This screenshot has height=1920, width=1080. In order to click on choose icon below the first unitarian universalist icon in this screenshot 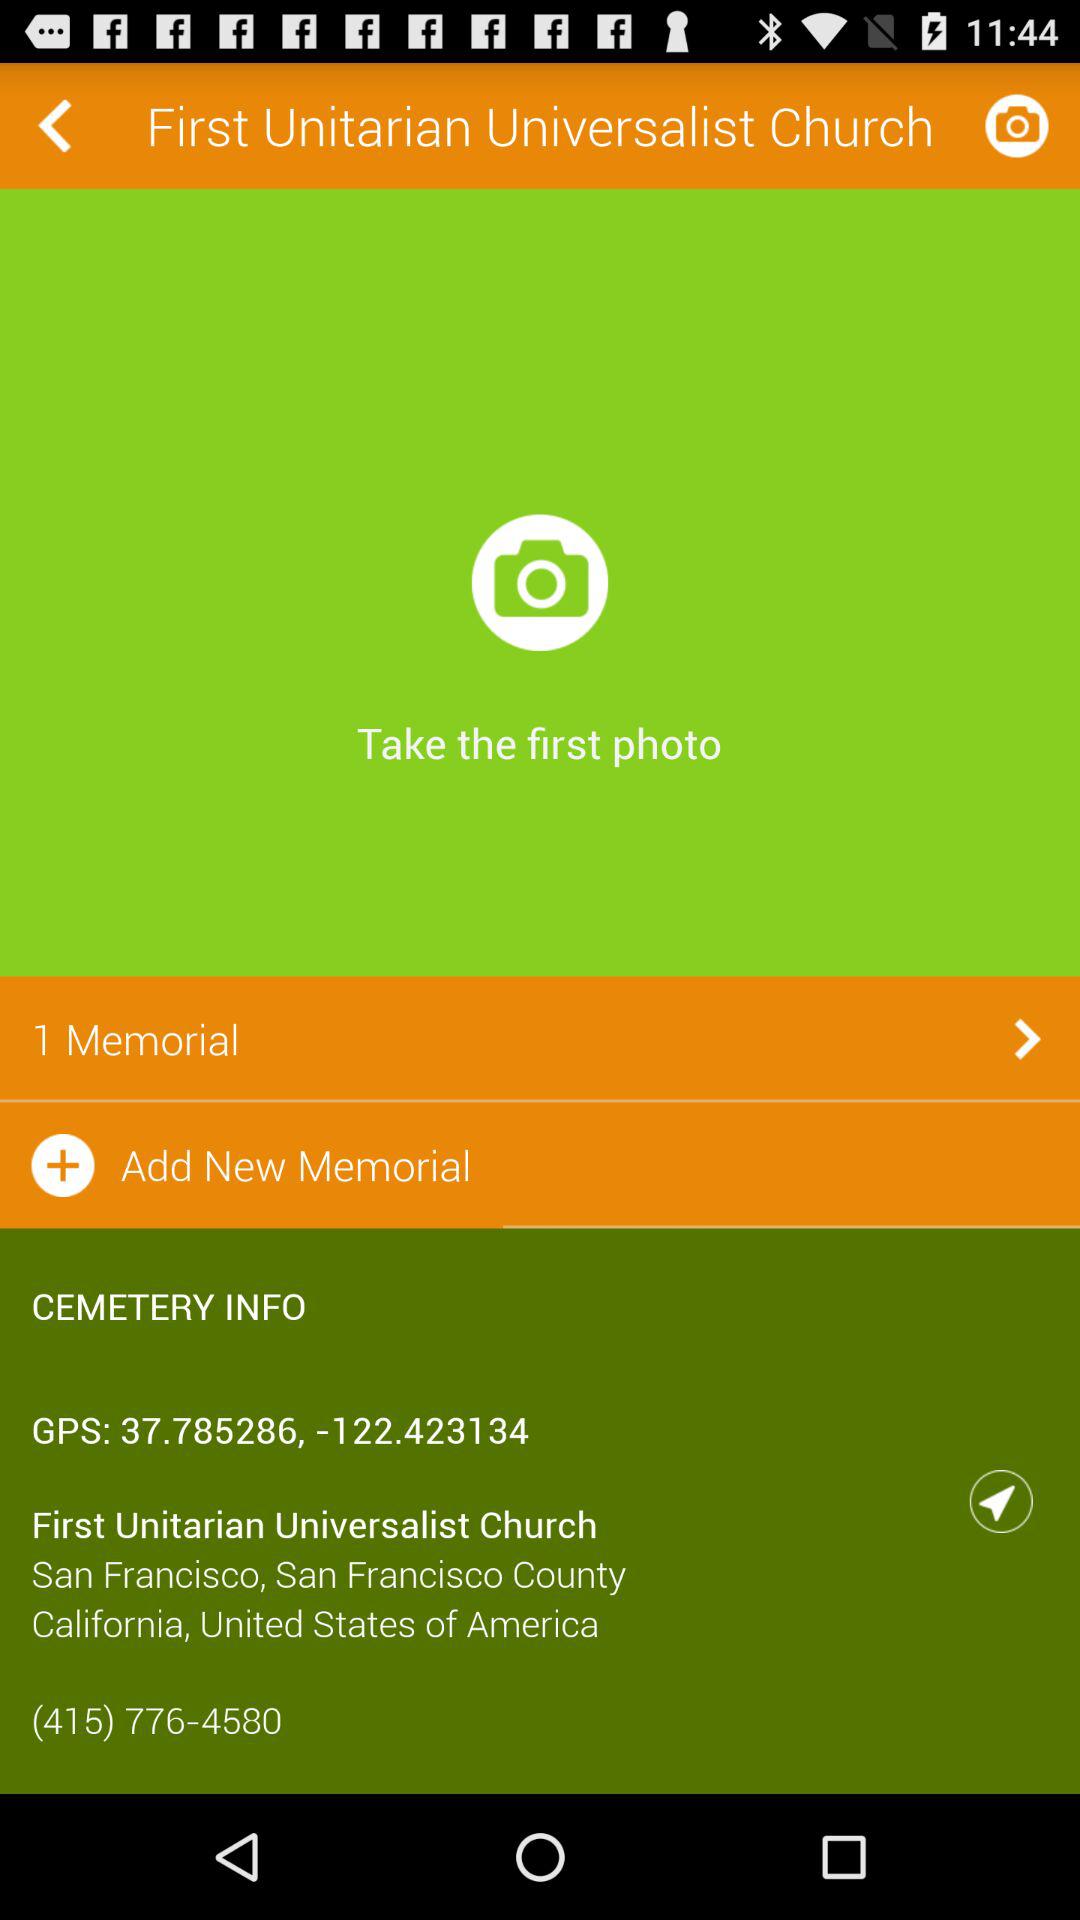, I will do `click(540, 582)`.